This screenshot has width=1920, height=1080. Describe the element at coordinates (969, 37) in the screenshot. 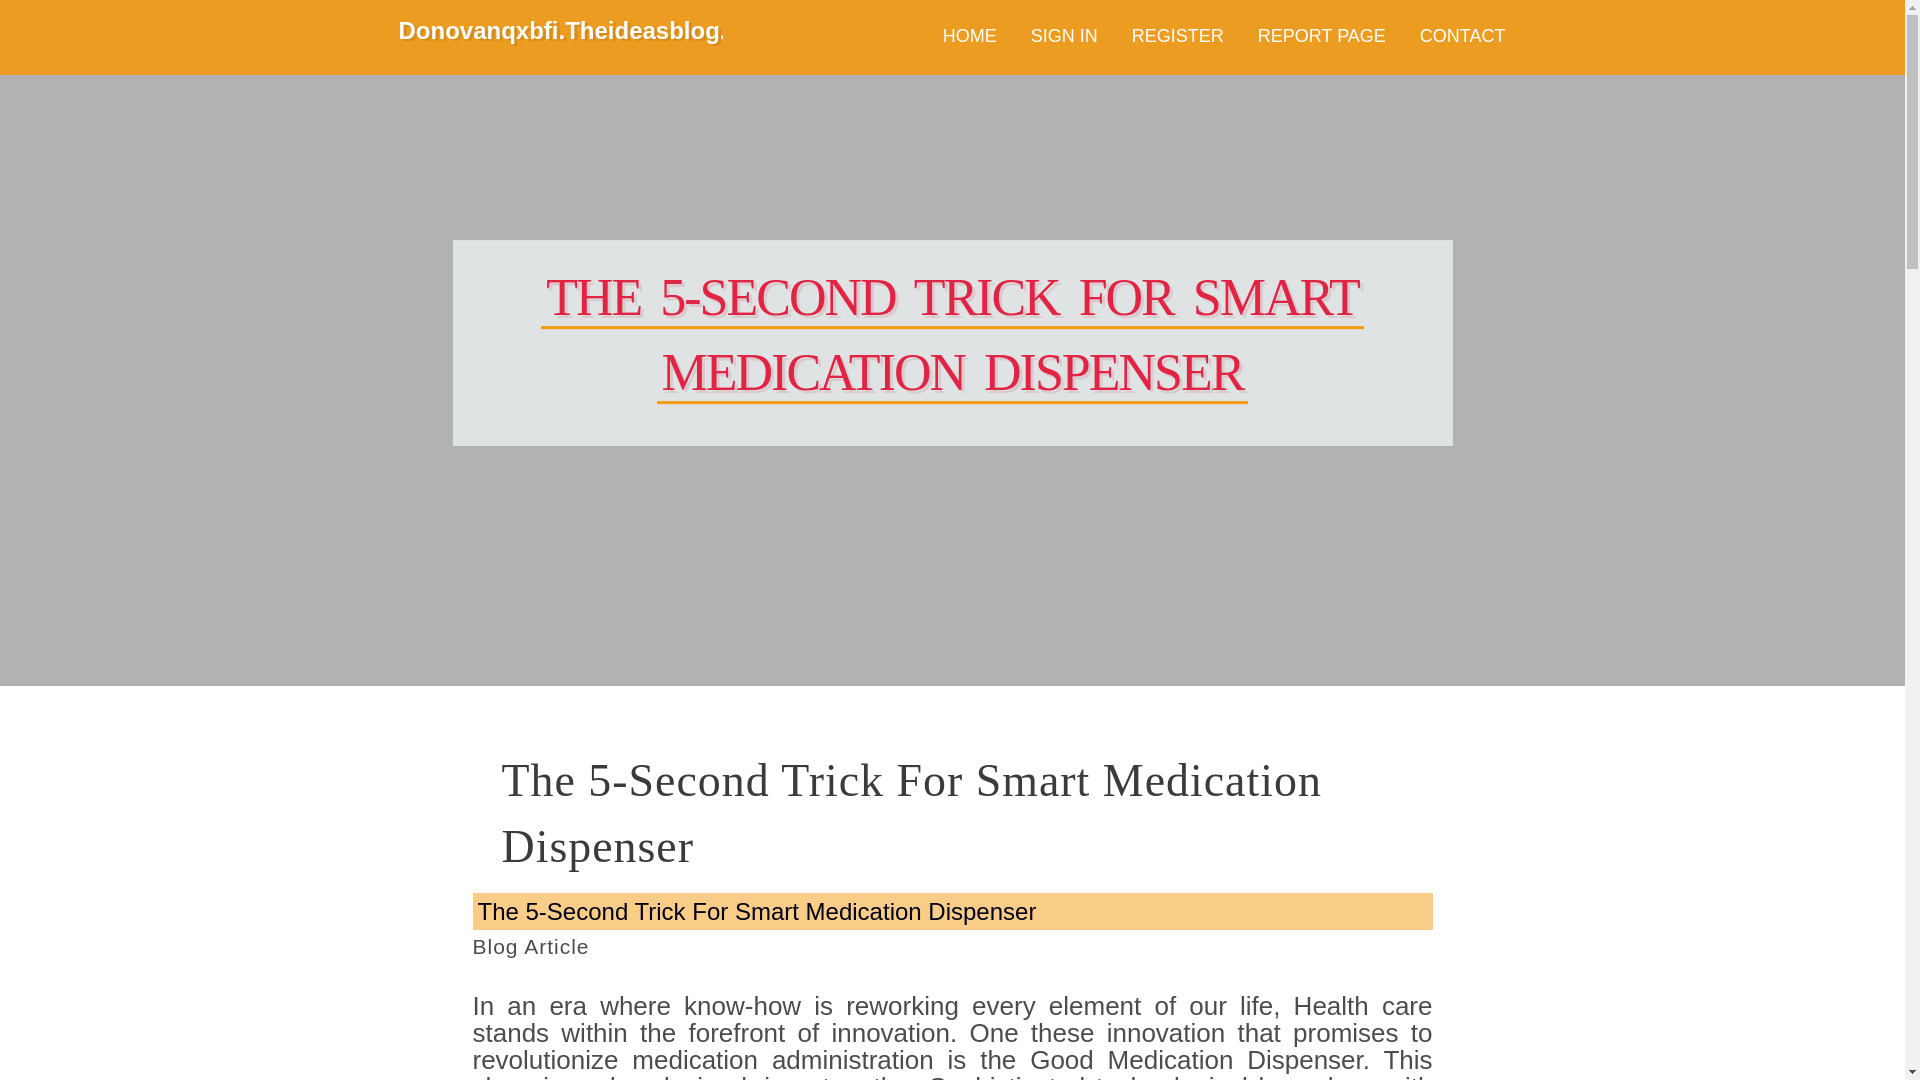

I see `HOME` at that location.